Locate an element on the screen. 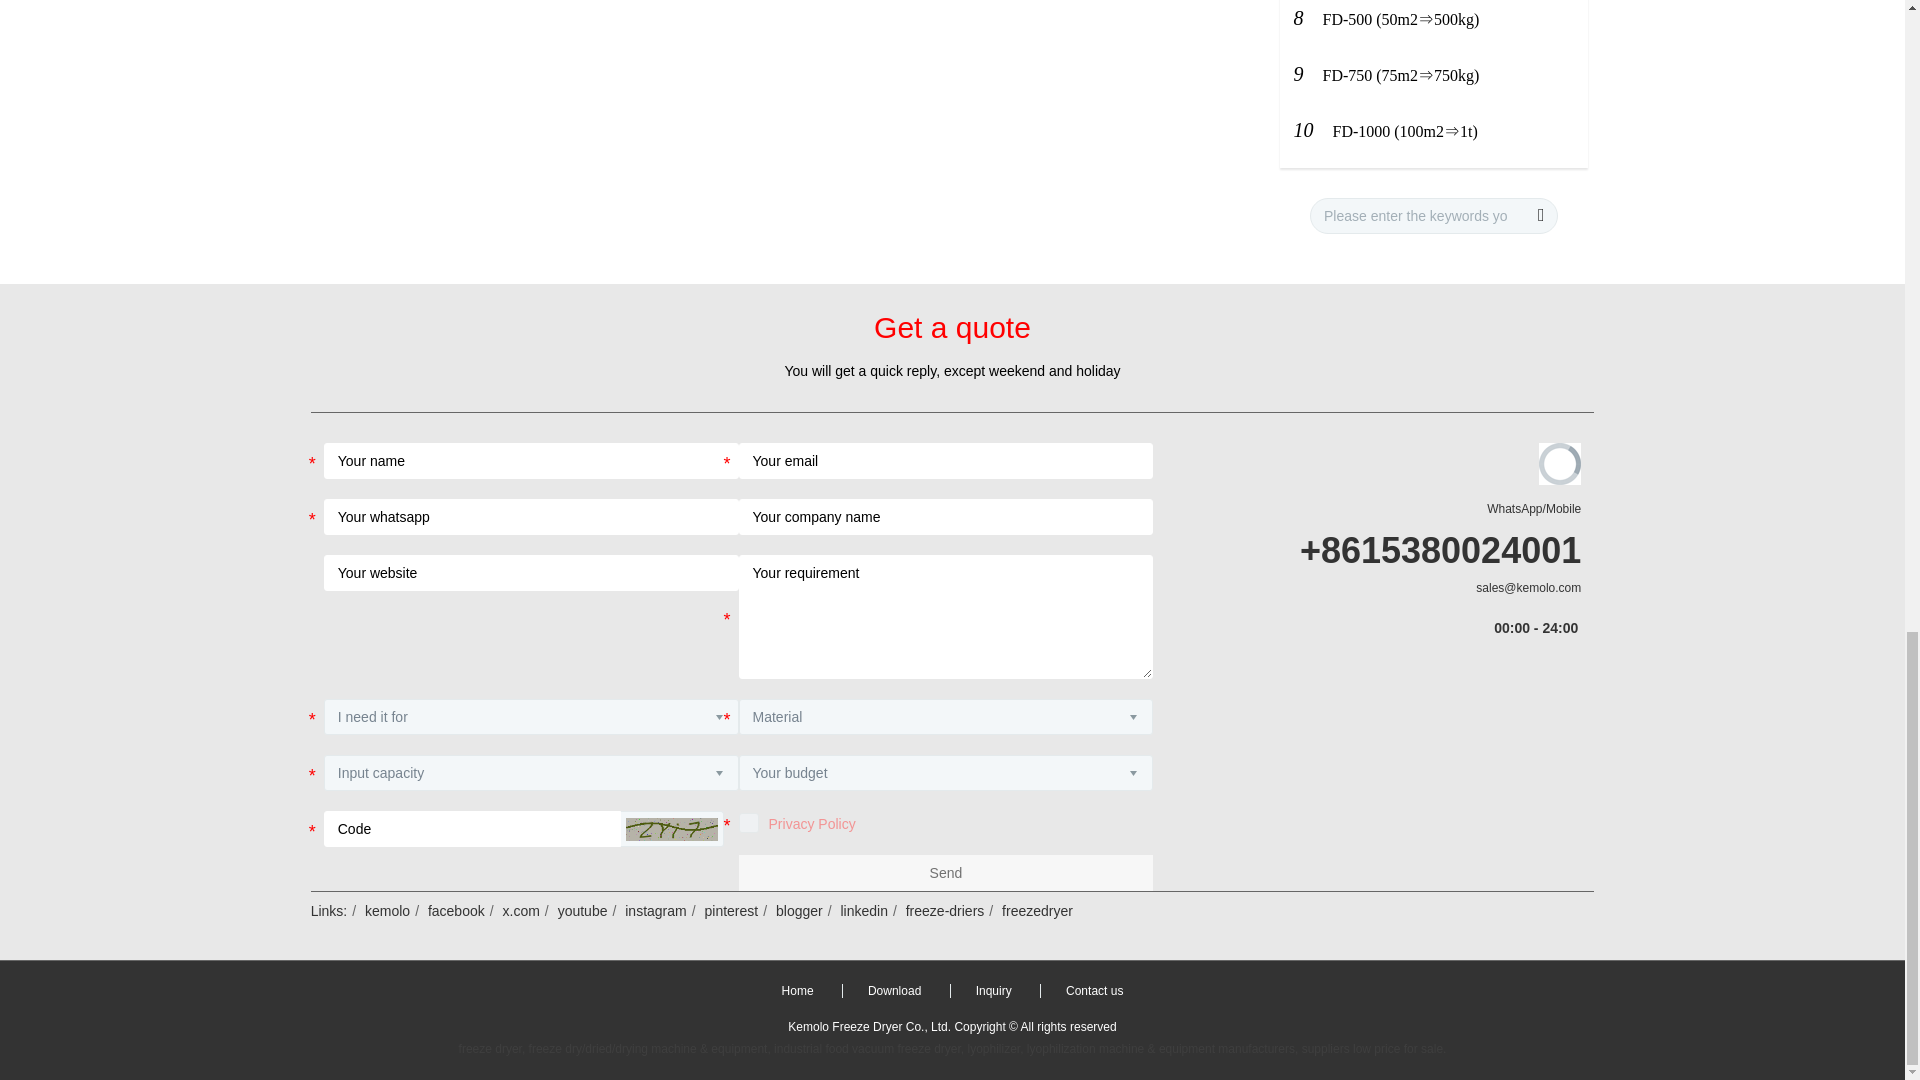 The height and width of the screenshot is (1080, 1920). Privacy Policy is located at coordinates (812, 824).